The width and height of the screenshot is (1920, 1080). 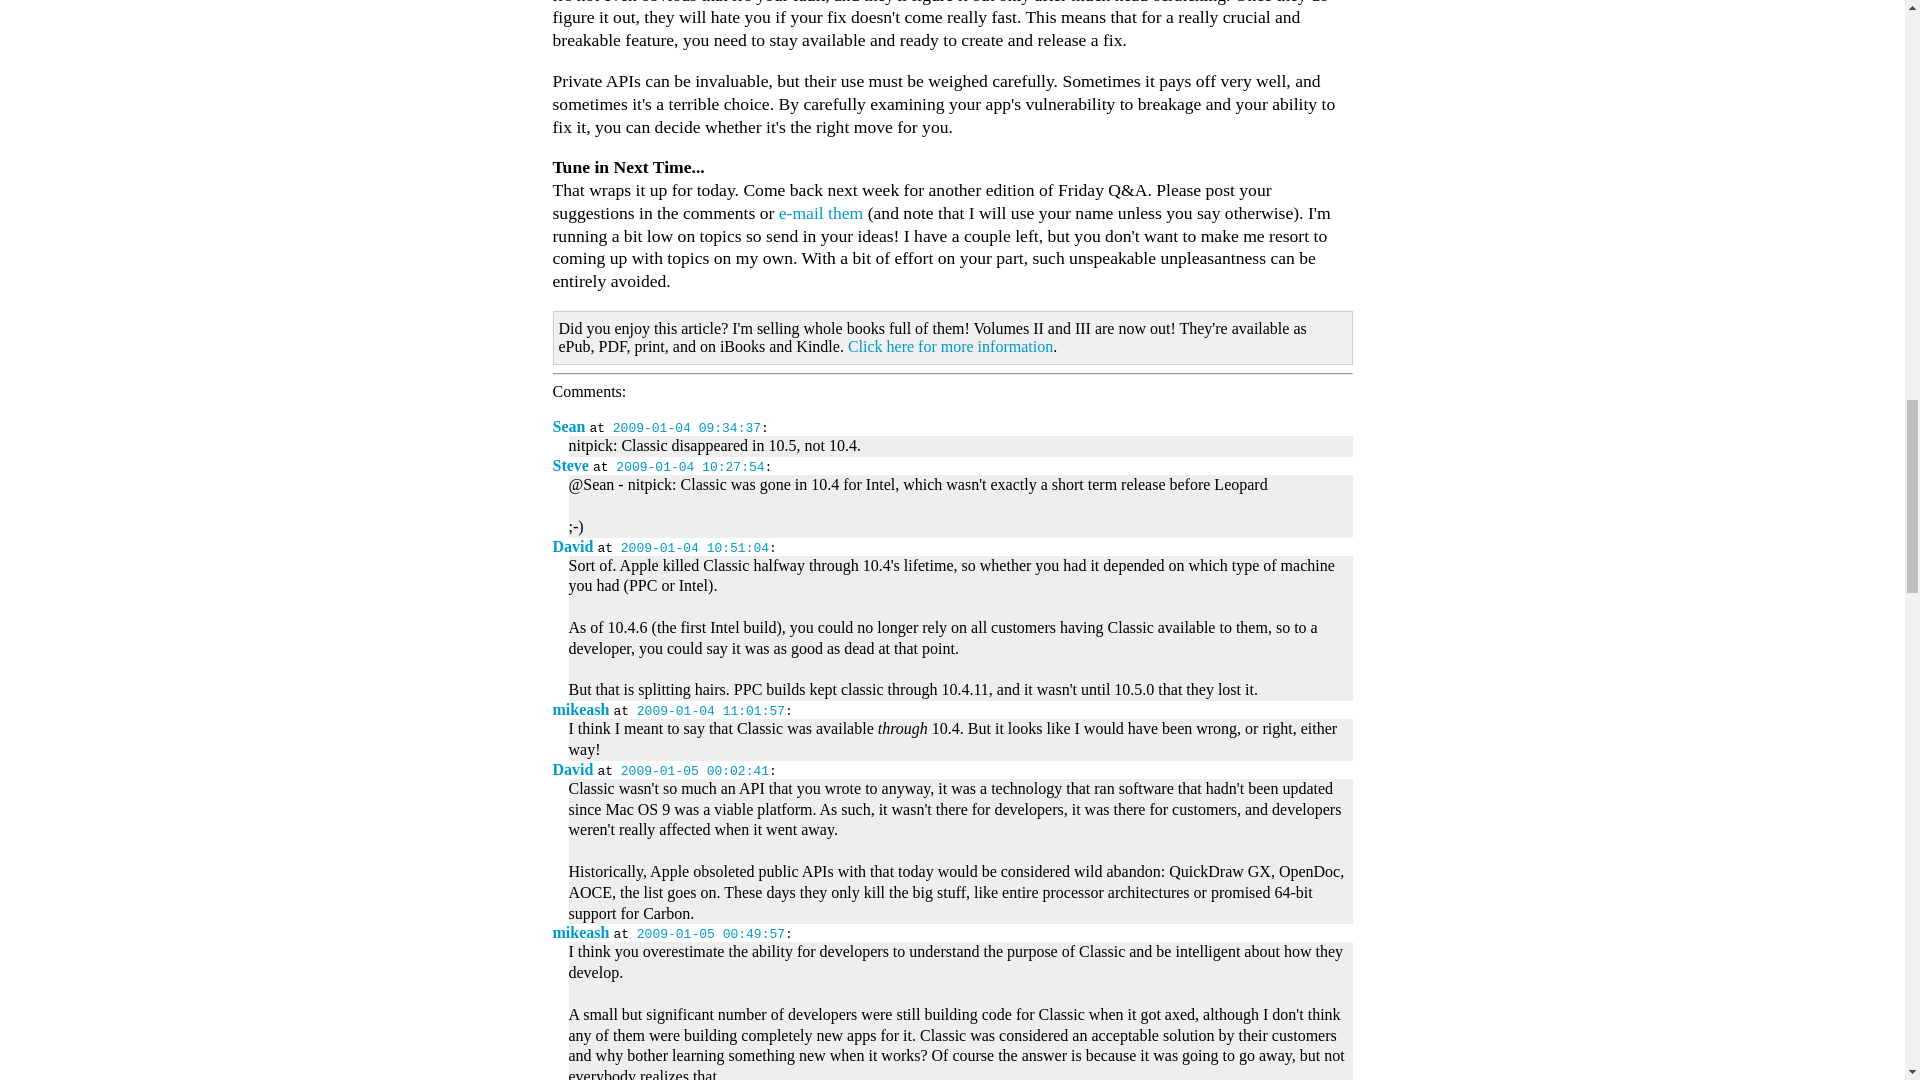 What do you see at coordinates (686, 428) in the screenshot?
I see `2009-01-04 09:34:37` at bounding box center [686, 428].